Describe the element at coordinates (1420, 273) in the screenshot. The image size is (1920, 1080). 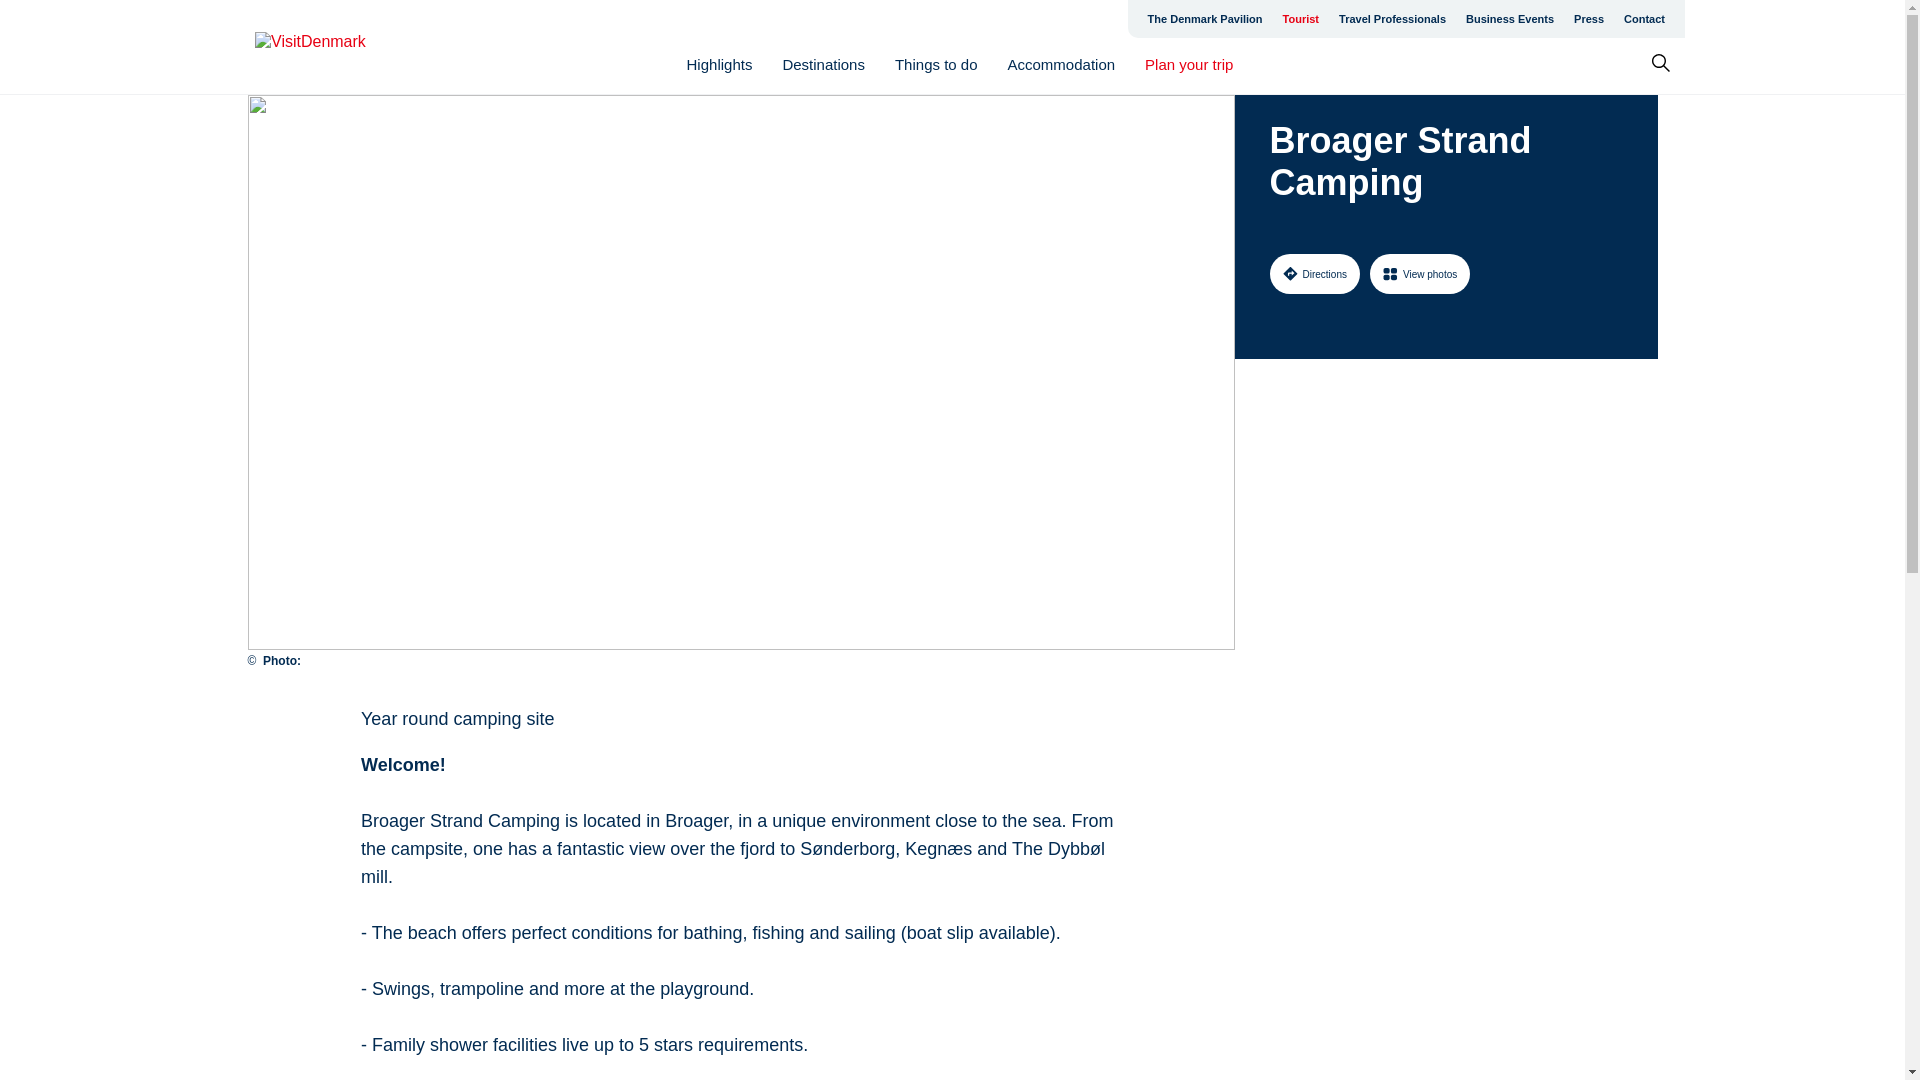
I see `View photos` at that location.